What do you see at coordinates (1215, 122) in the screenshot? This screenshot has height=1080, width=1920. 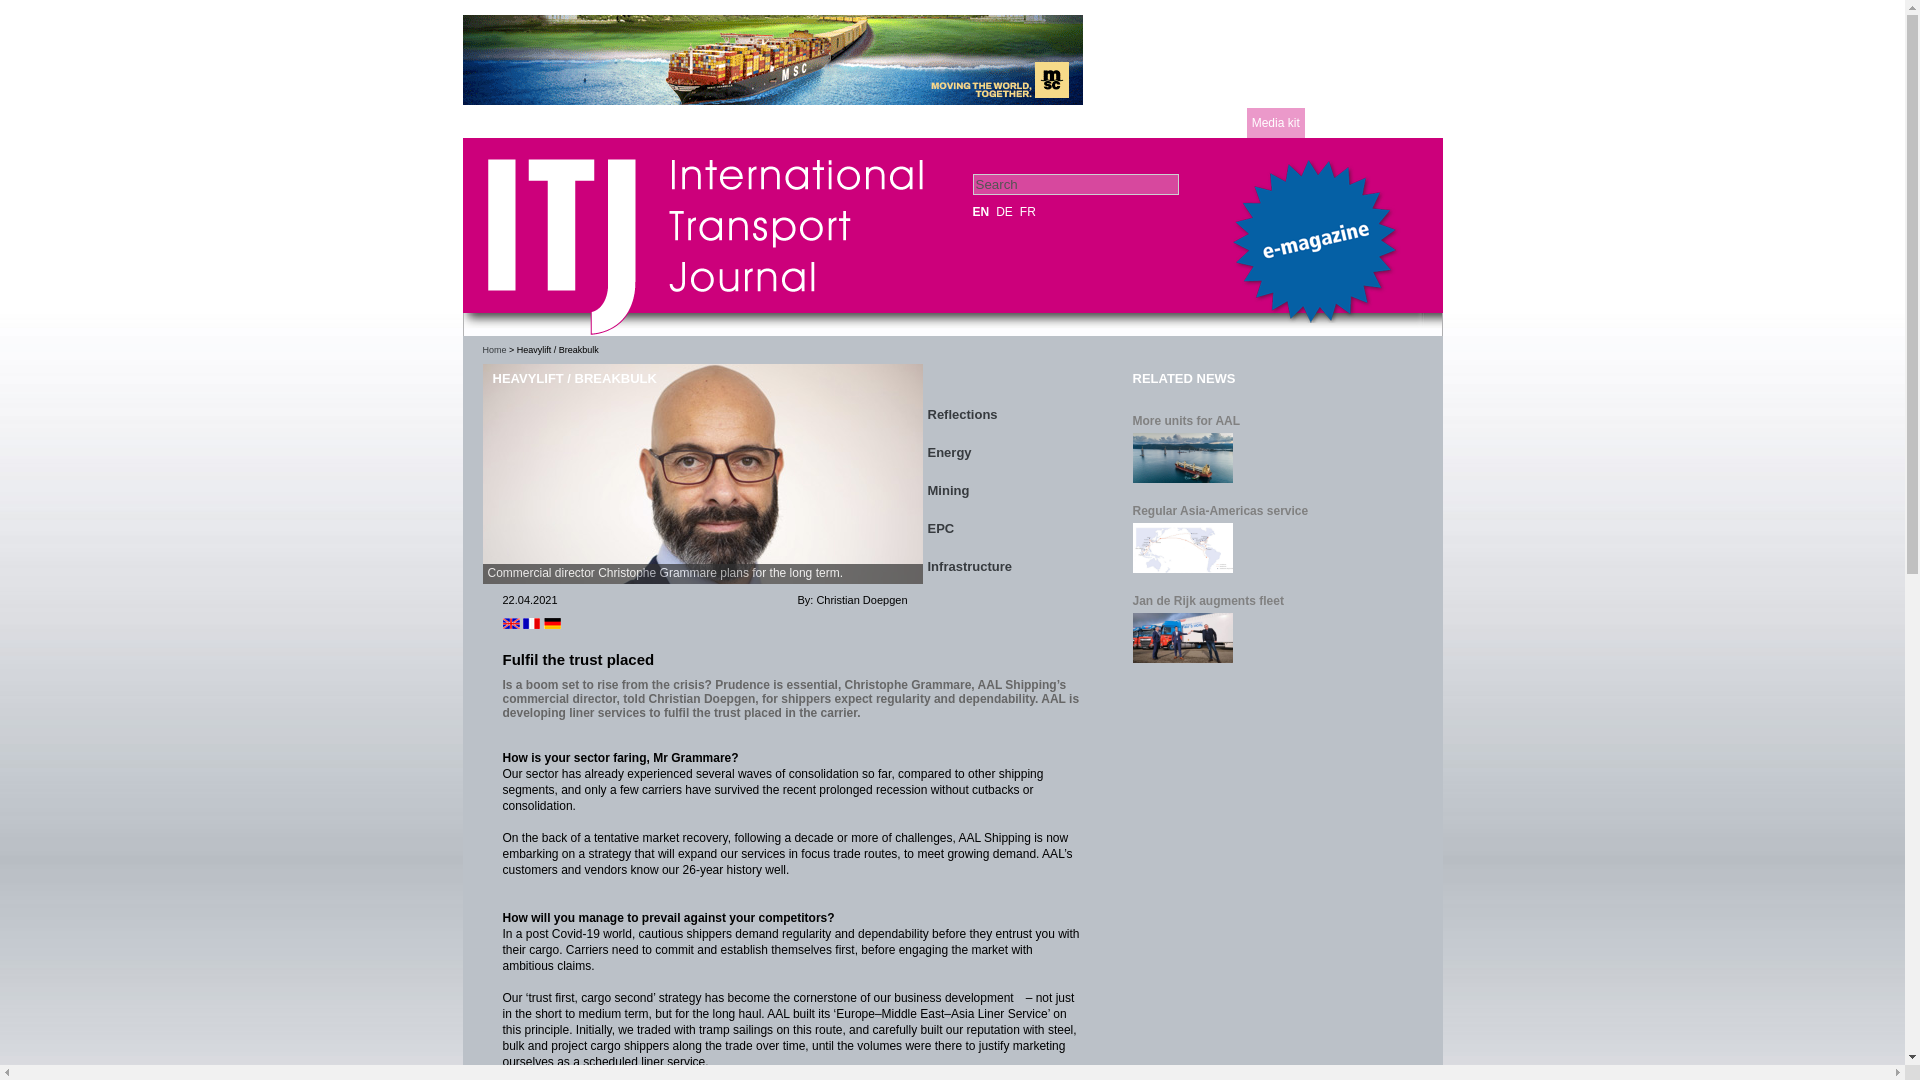 I see `Sitemap` at bounding box center [1215, 122].